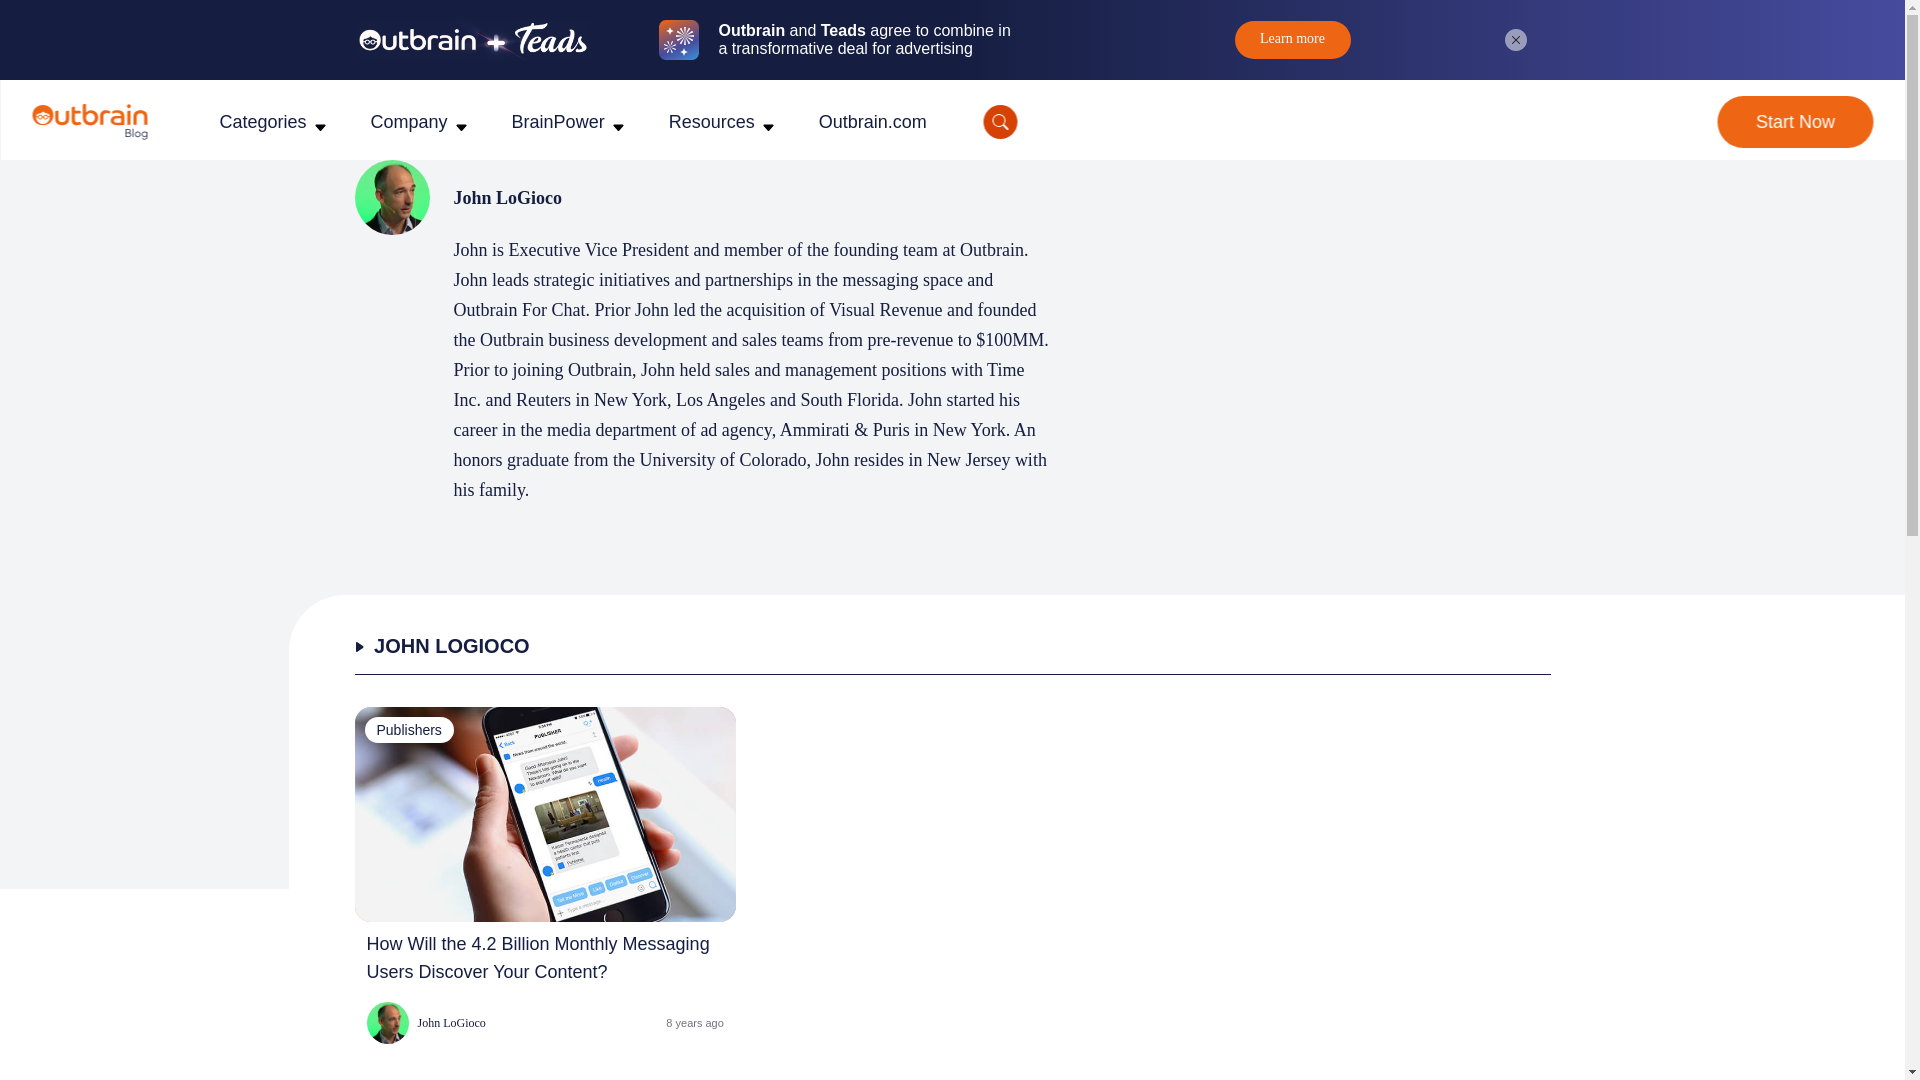 This screenshot has width=1920, height=1080. Describe the element at coordinates (262, 122) in the screenshot. I see `Categories` at that location.